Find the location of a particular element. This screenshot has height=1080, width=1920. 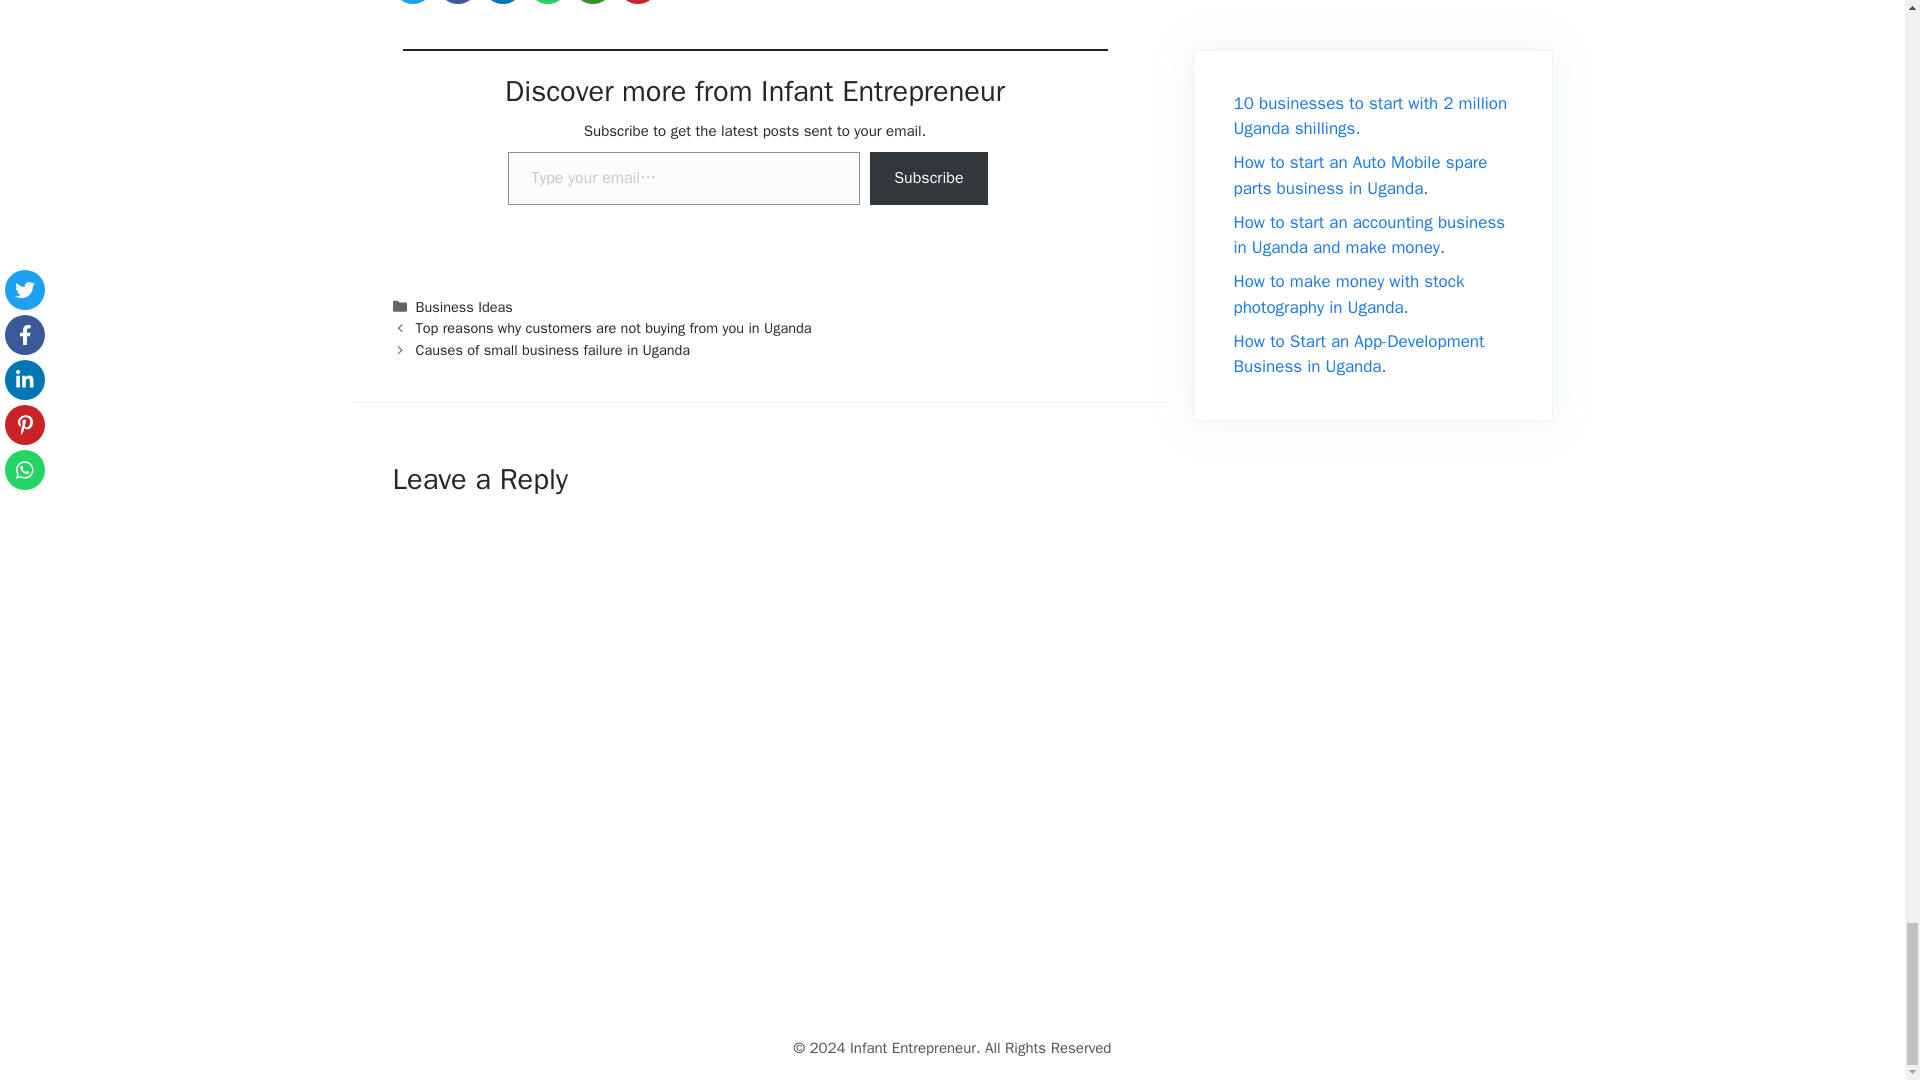

Subscribe is located at coordinates (928, 178).